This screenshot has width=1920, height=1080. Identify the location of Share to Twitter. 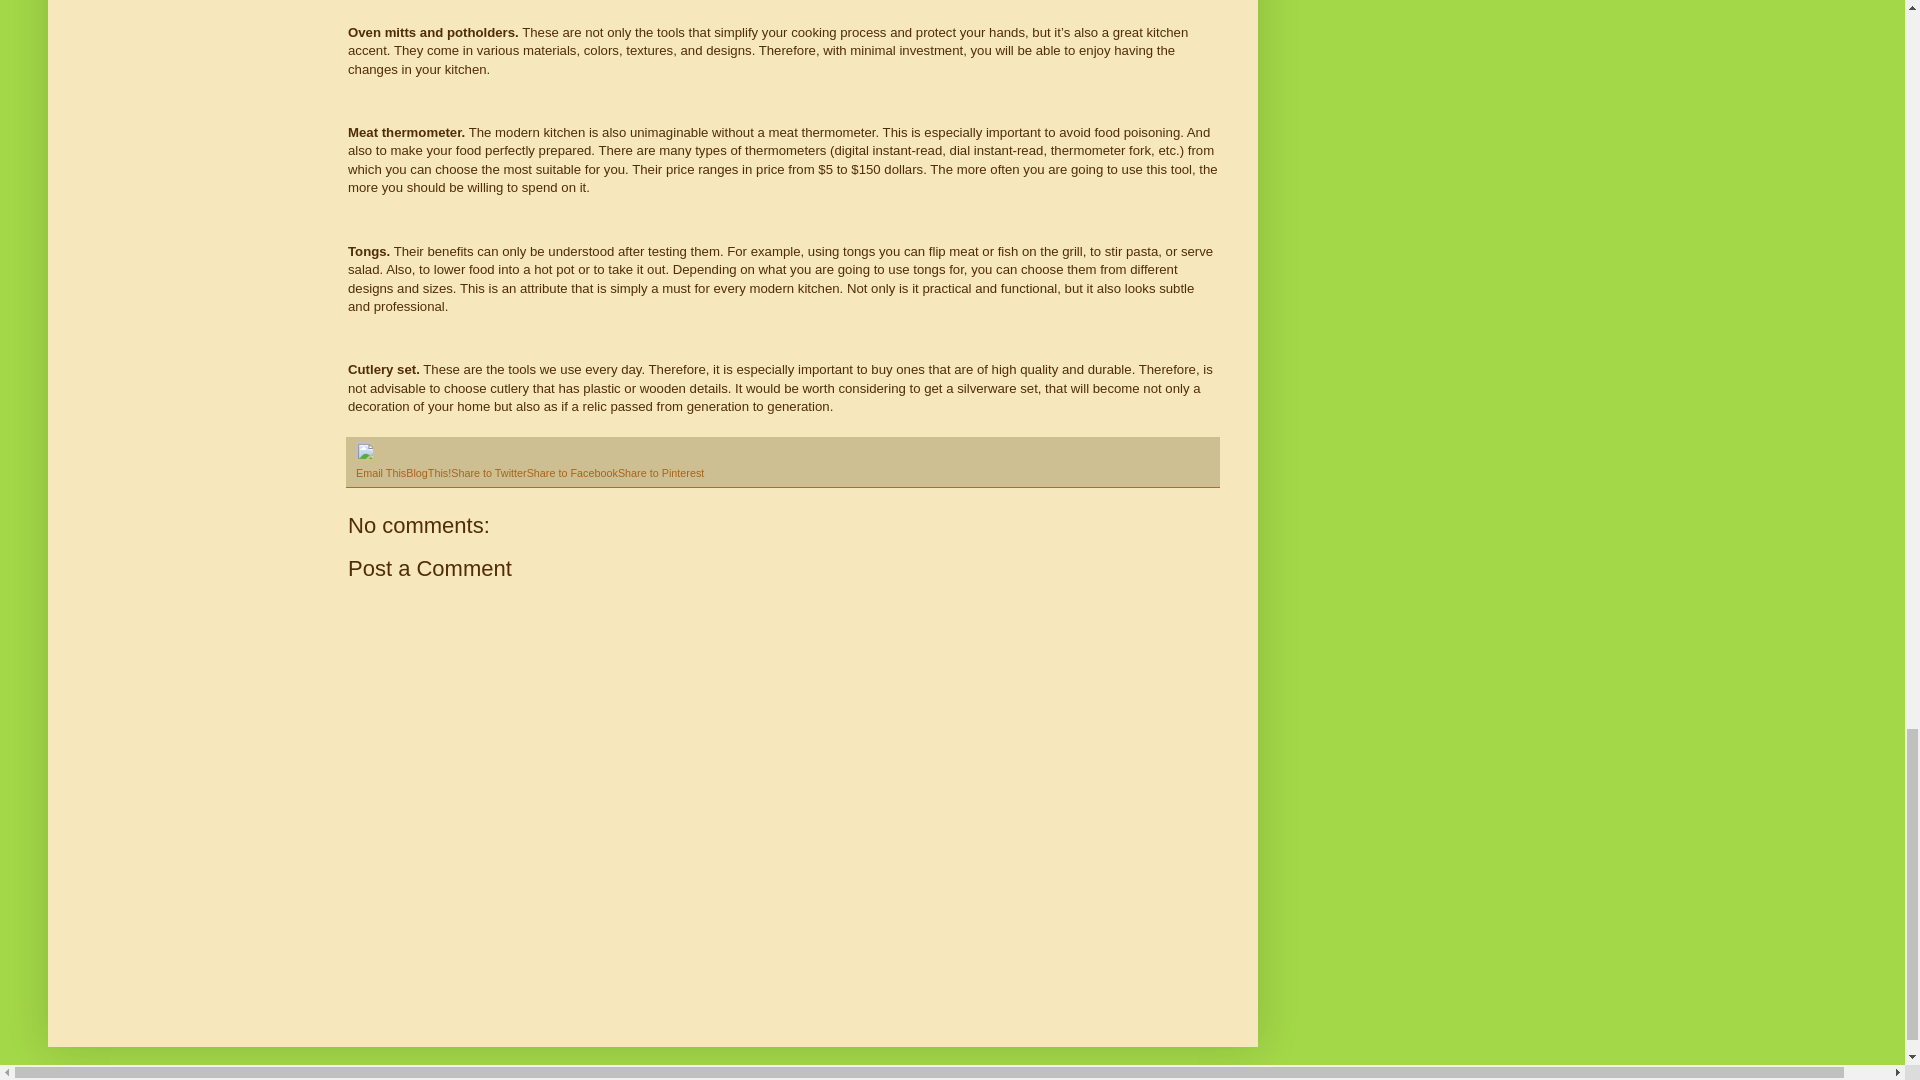
(488, 472).